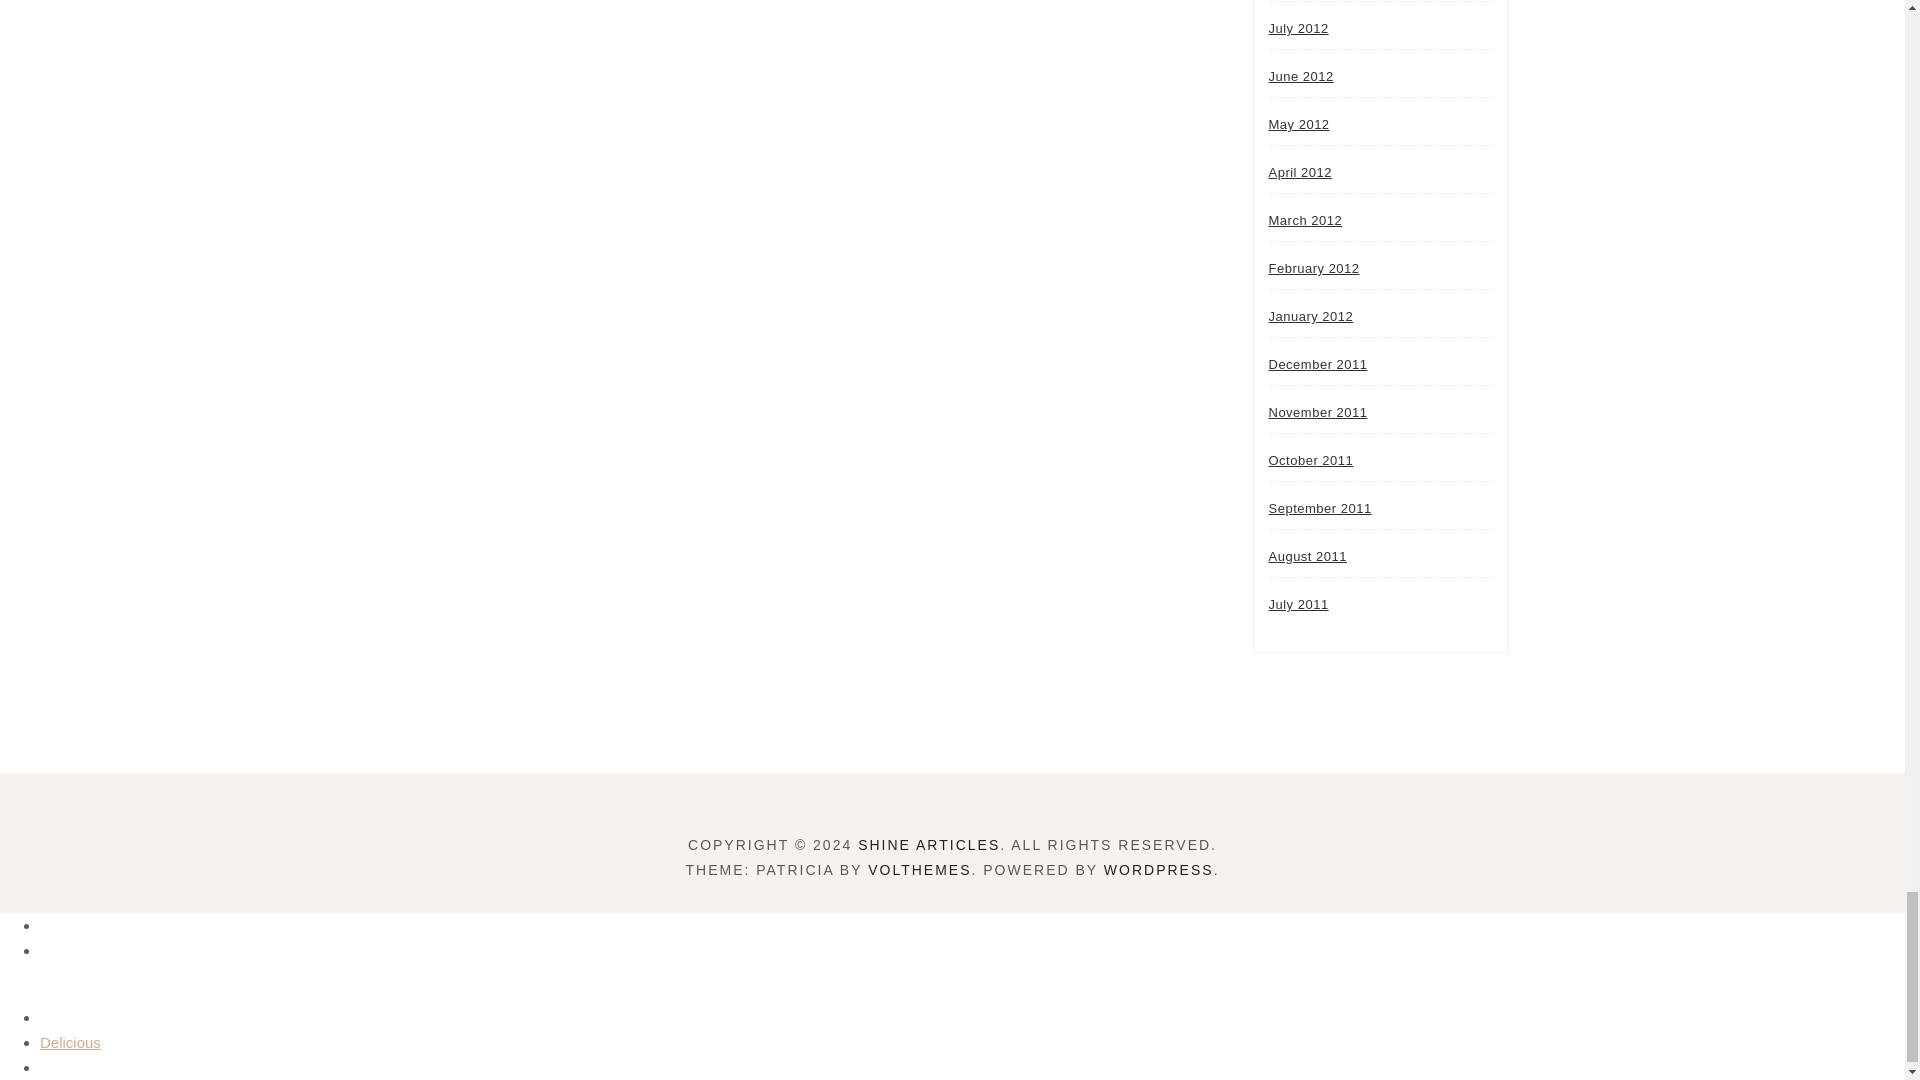  Describe the element at coordinates (919, 870) in the screenshot. I see `VolThemes` at that location.